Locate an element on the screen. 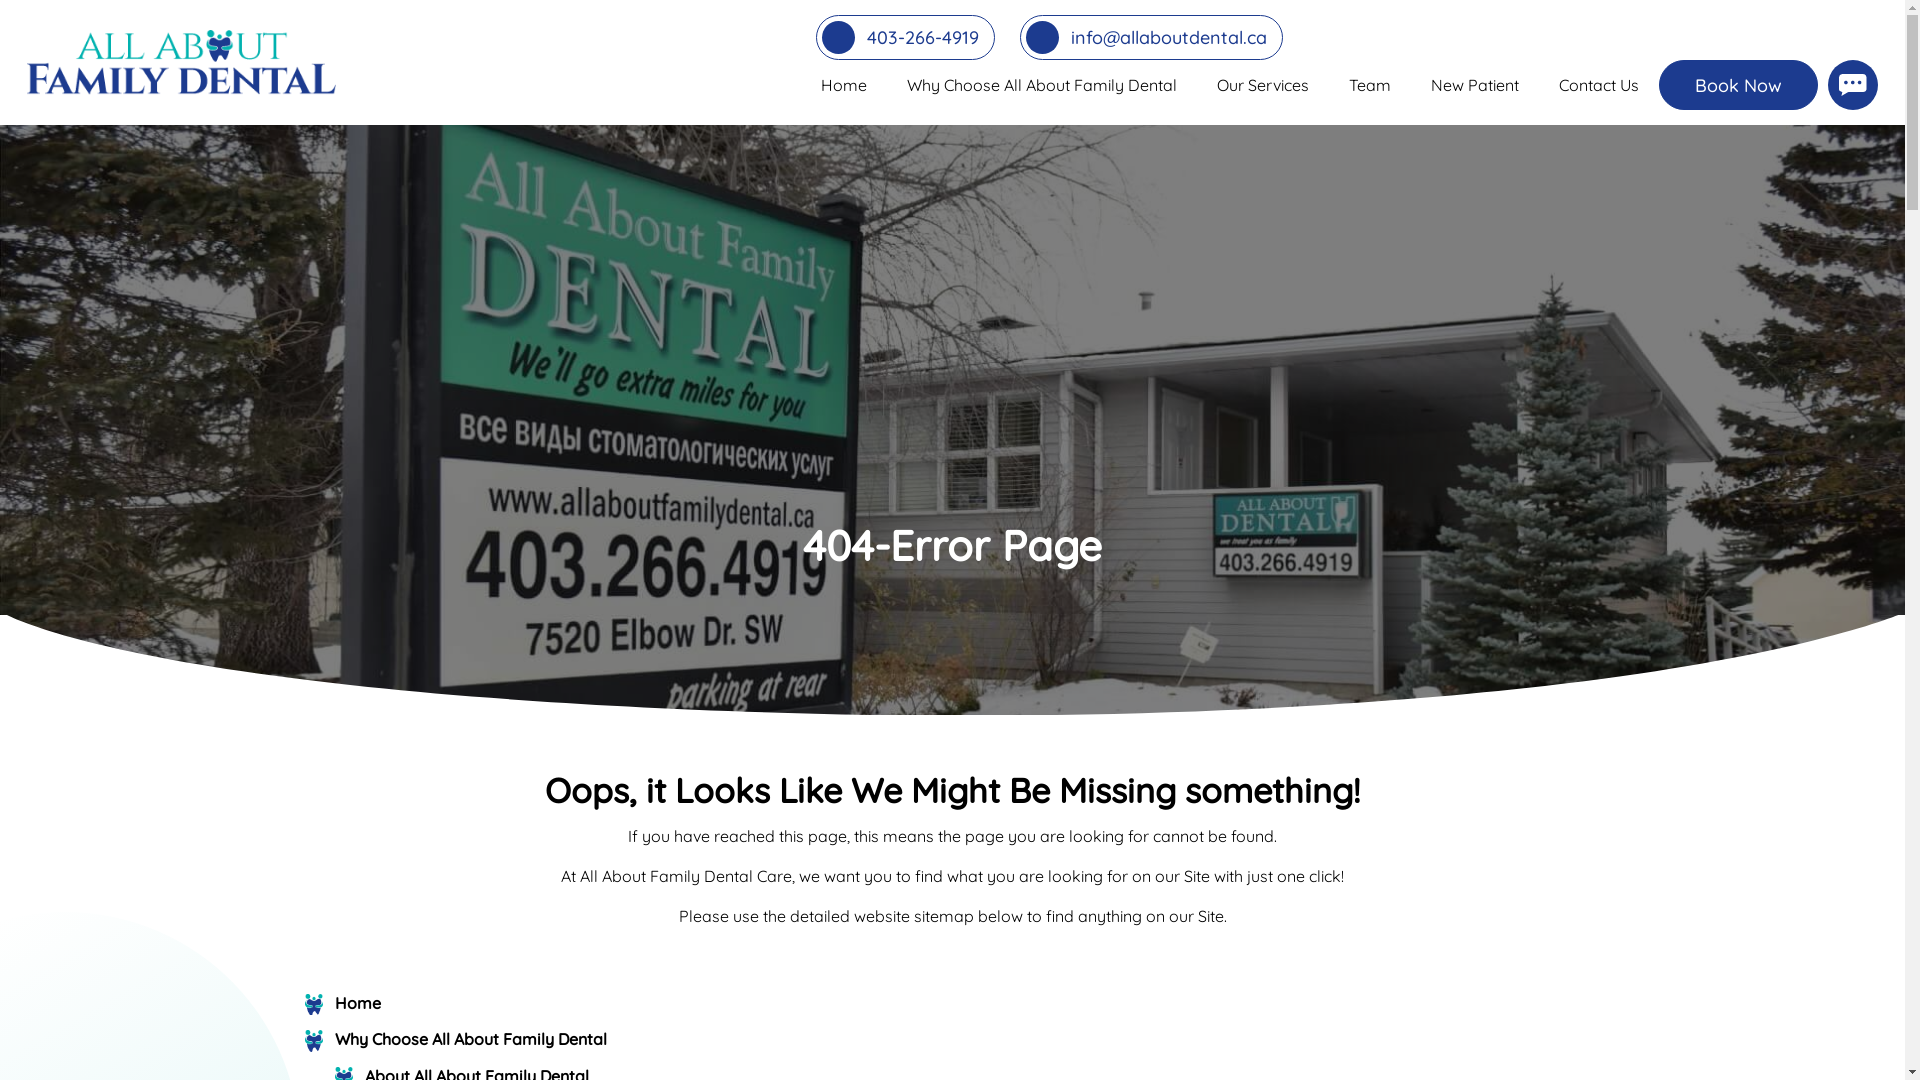 This screenshot has width=1920, height=1080. Contact Us is located at coordinates (1599, 85).